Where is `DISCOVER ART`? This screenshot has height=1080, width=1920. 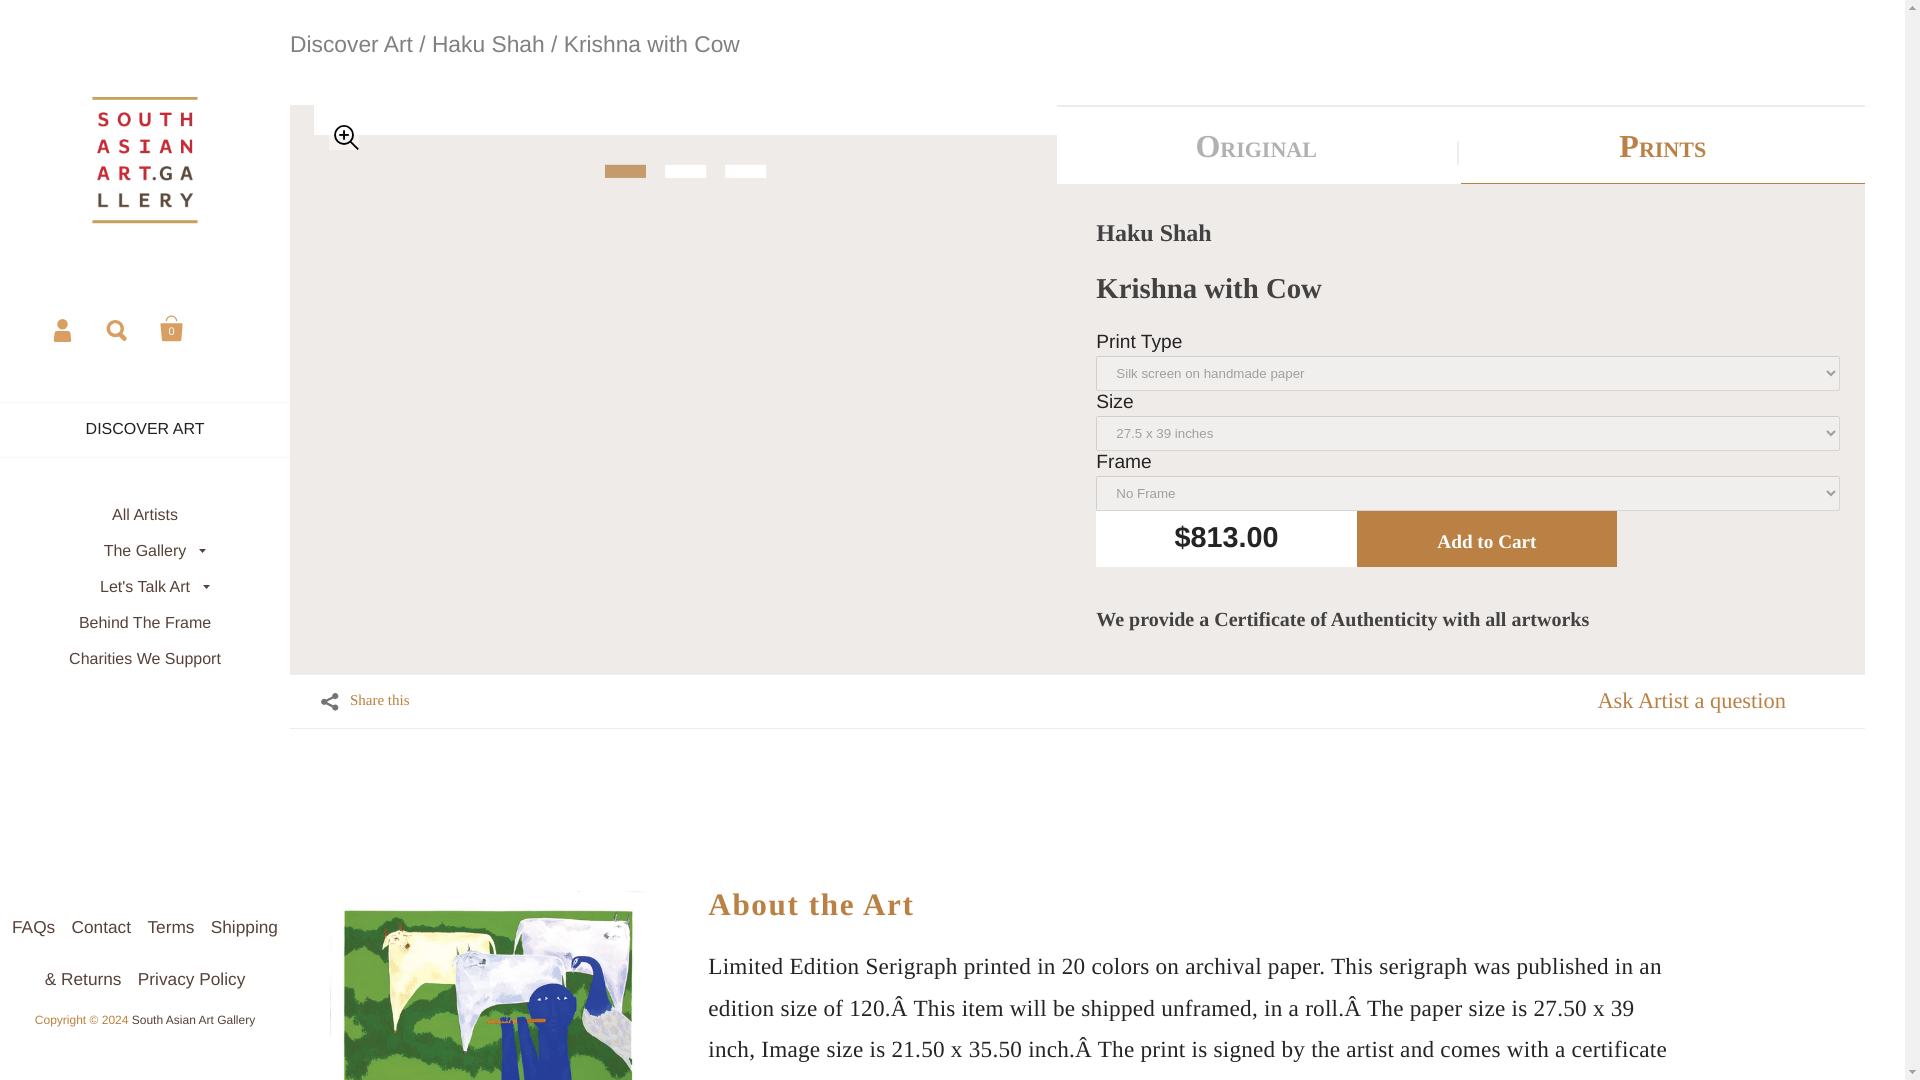
DISCOVER ART is located at coordinates (144, 430).